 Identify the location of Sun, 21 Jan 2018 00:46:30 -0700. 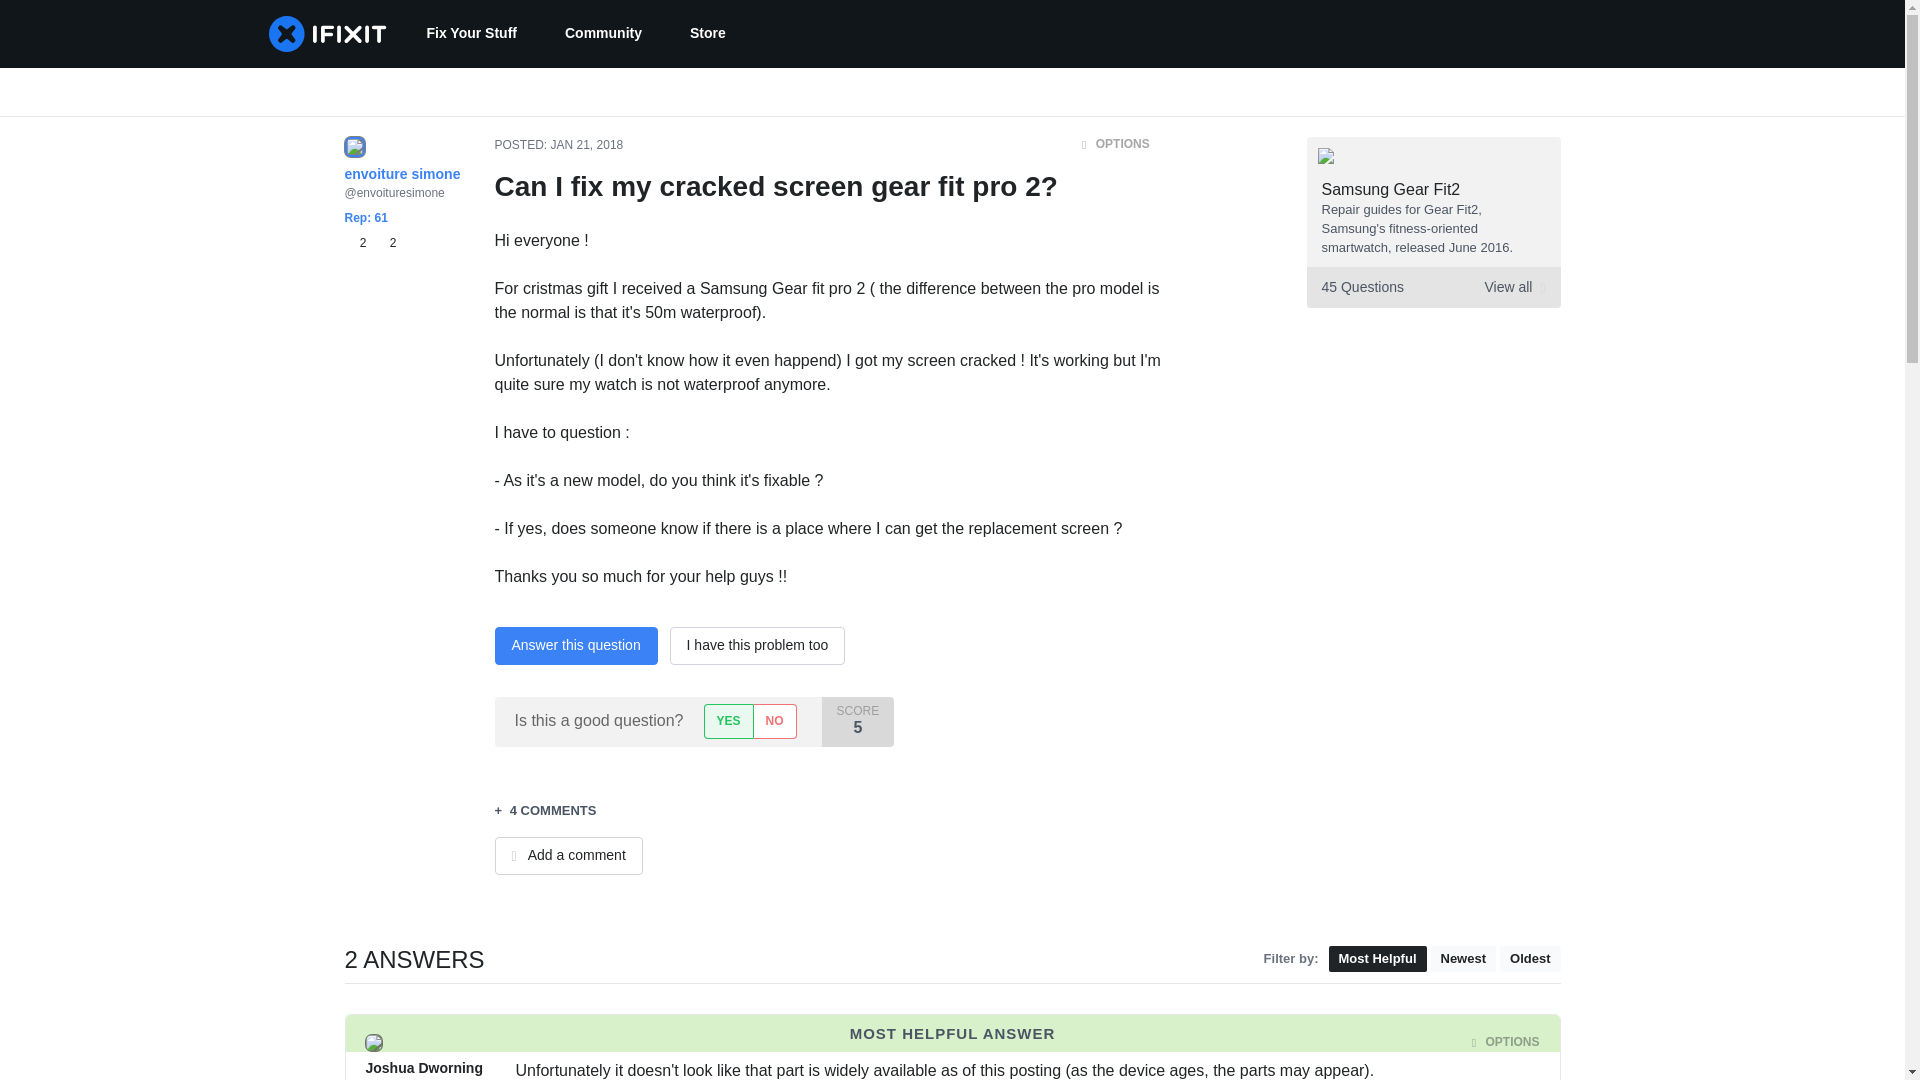
(588, 145).